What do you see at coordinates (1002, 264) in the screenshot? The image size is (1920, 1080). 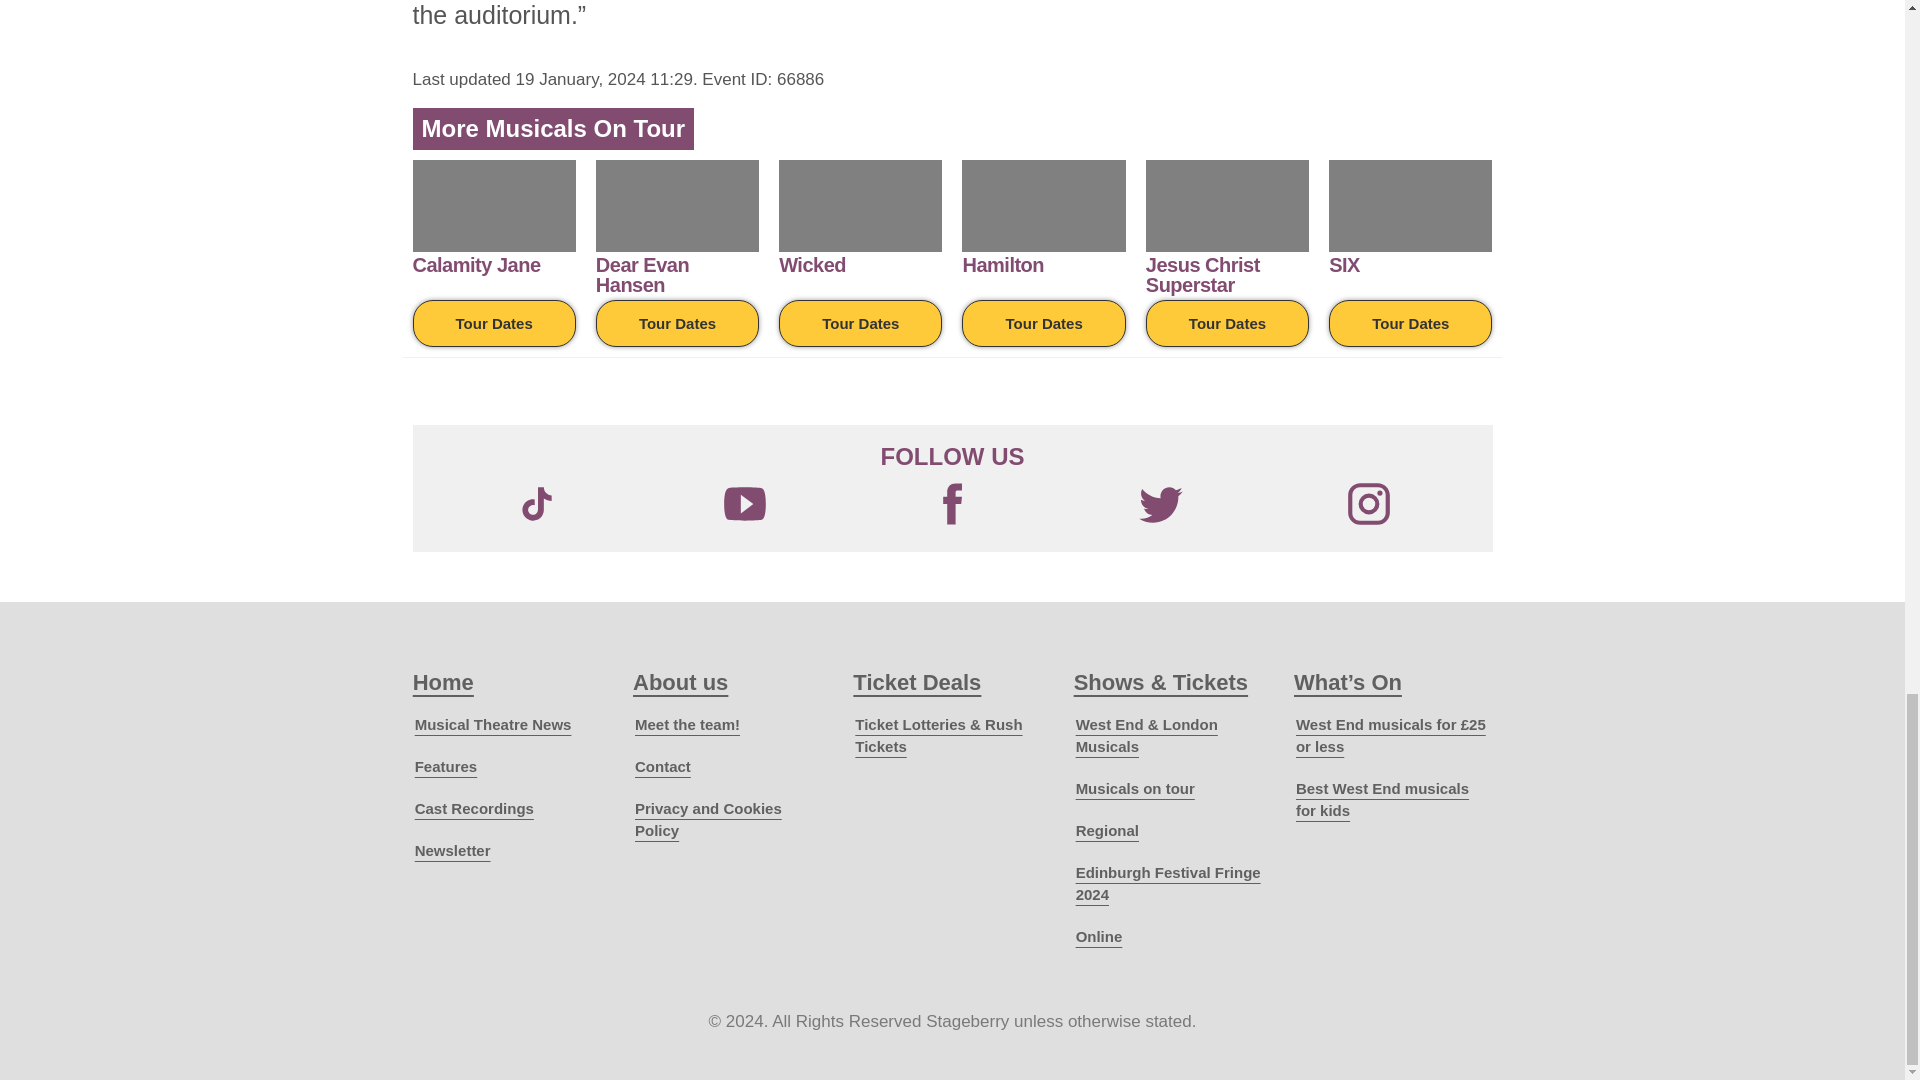 I see `Hamilton` at bounding box center [1002, 264].